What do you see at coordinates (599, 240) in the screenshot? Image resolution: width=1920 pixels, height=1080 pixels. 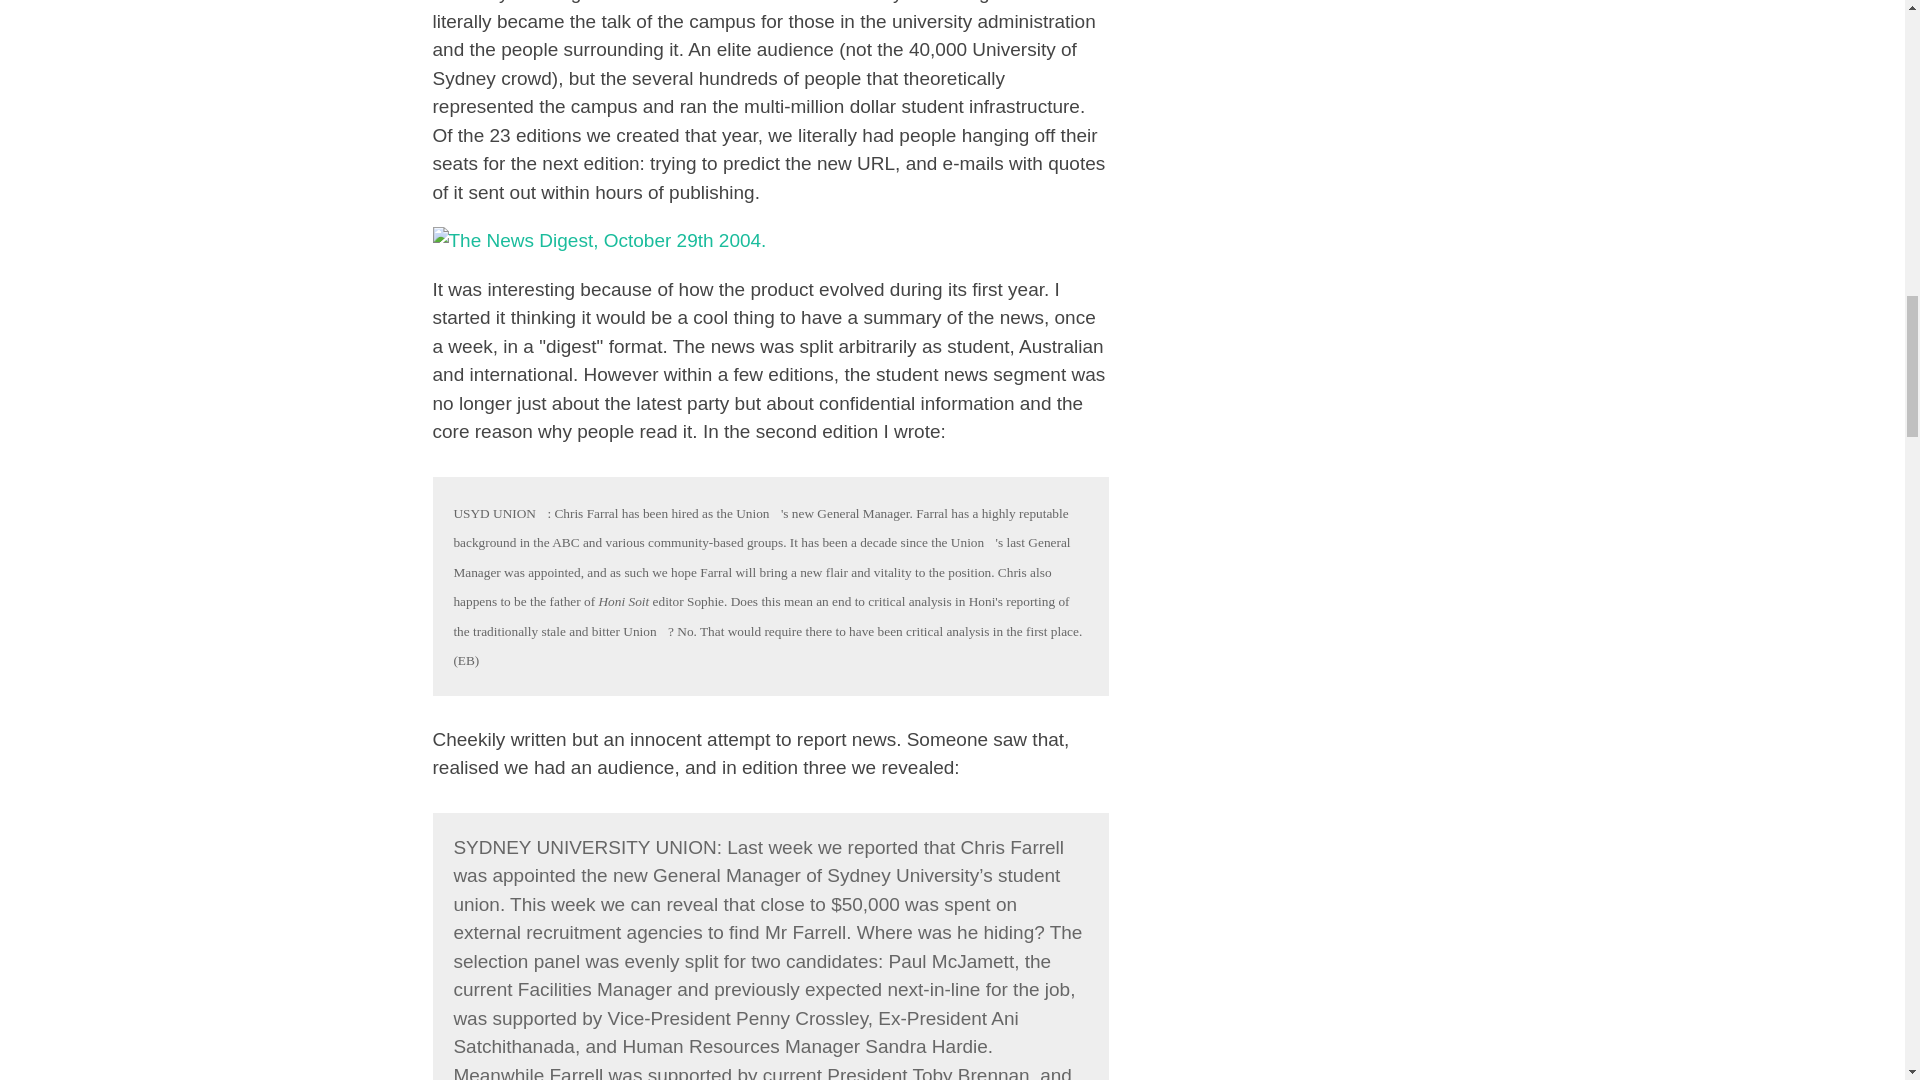 I see `The News Digest, October 29th 2004. by liako, on Flickr` at bounding box center [599, 240].